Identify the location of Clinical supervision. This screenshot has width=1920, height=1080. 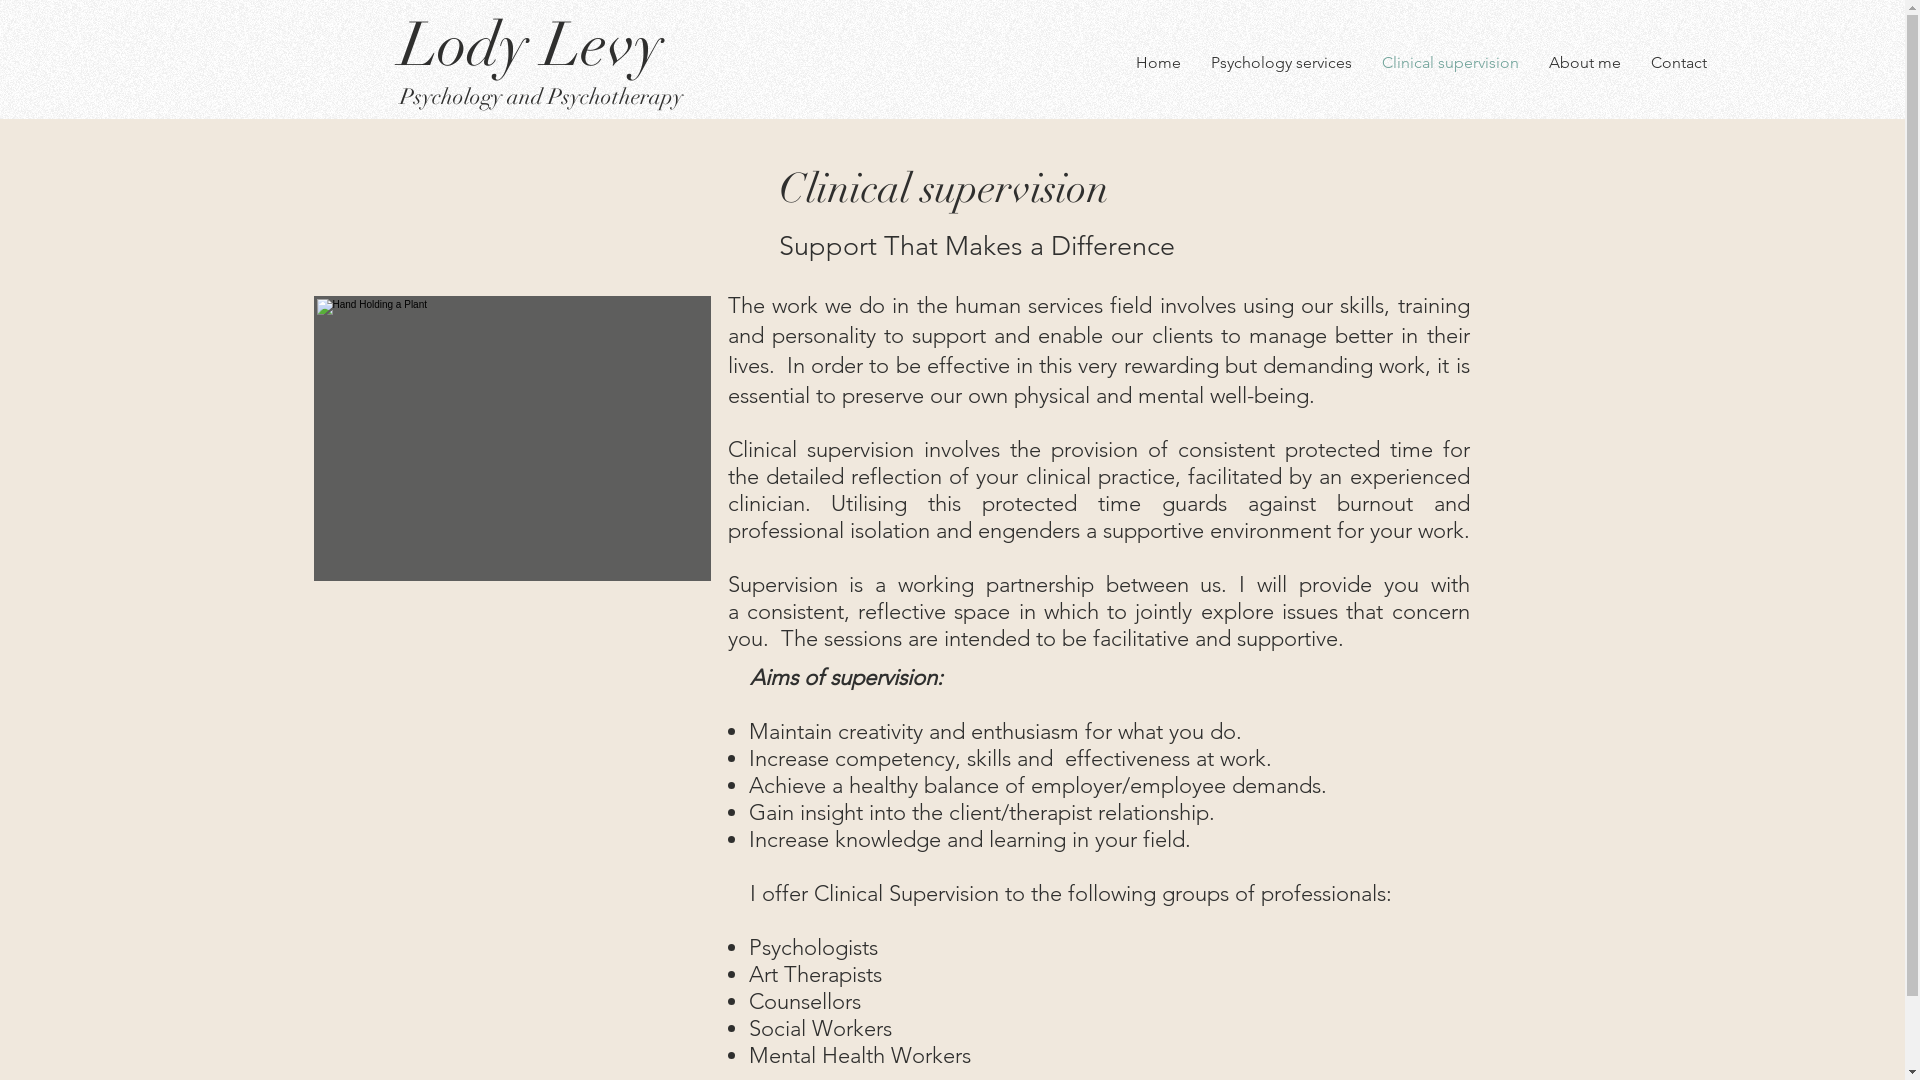
(943, 188).